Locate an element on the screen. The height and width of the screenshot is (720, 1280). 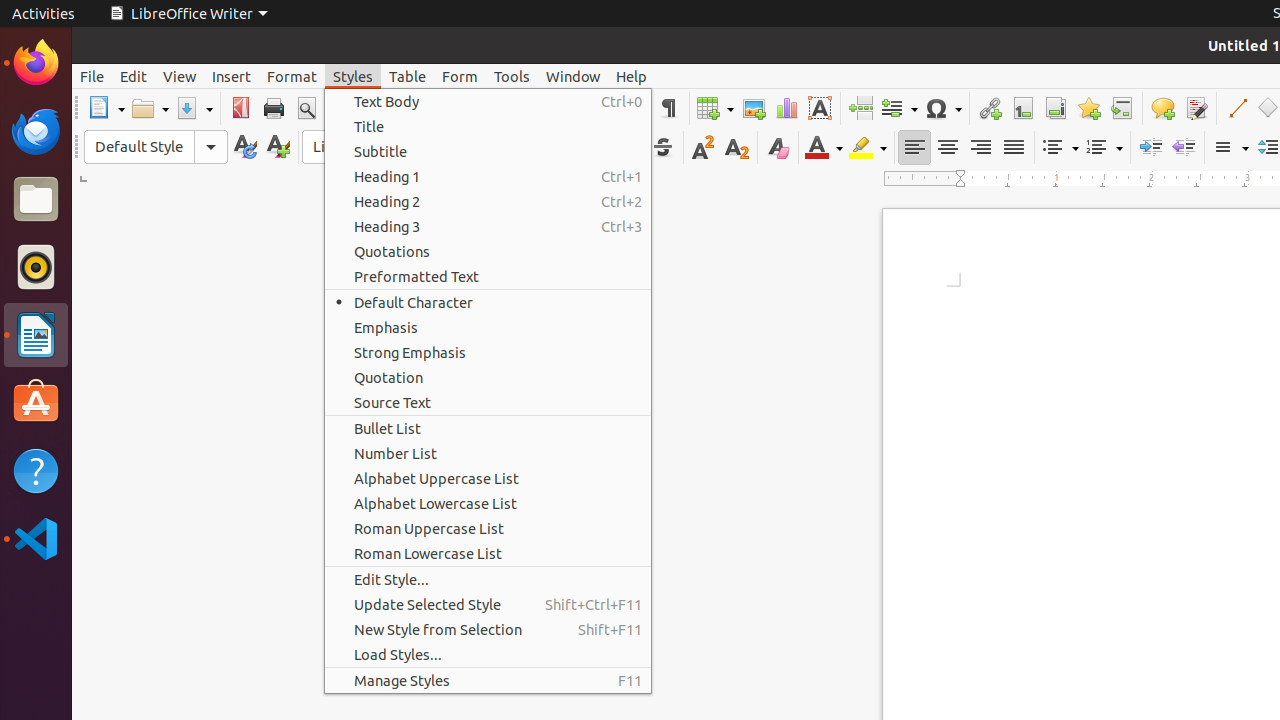
Tools is located at coordinates (512, 76).